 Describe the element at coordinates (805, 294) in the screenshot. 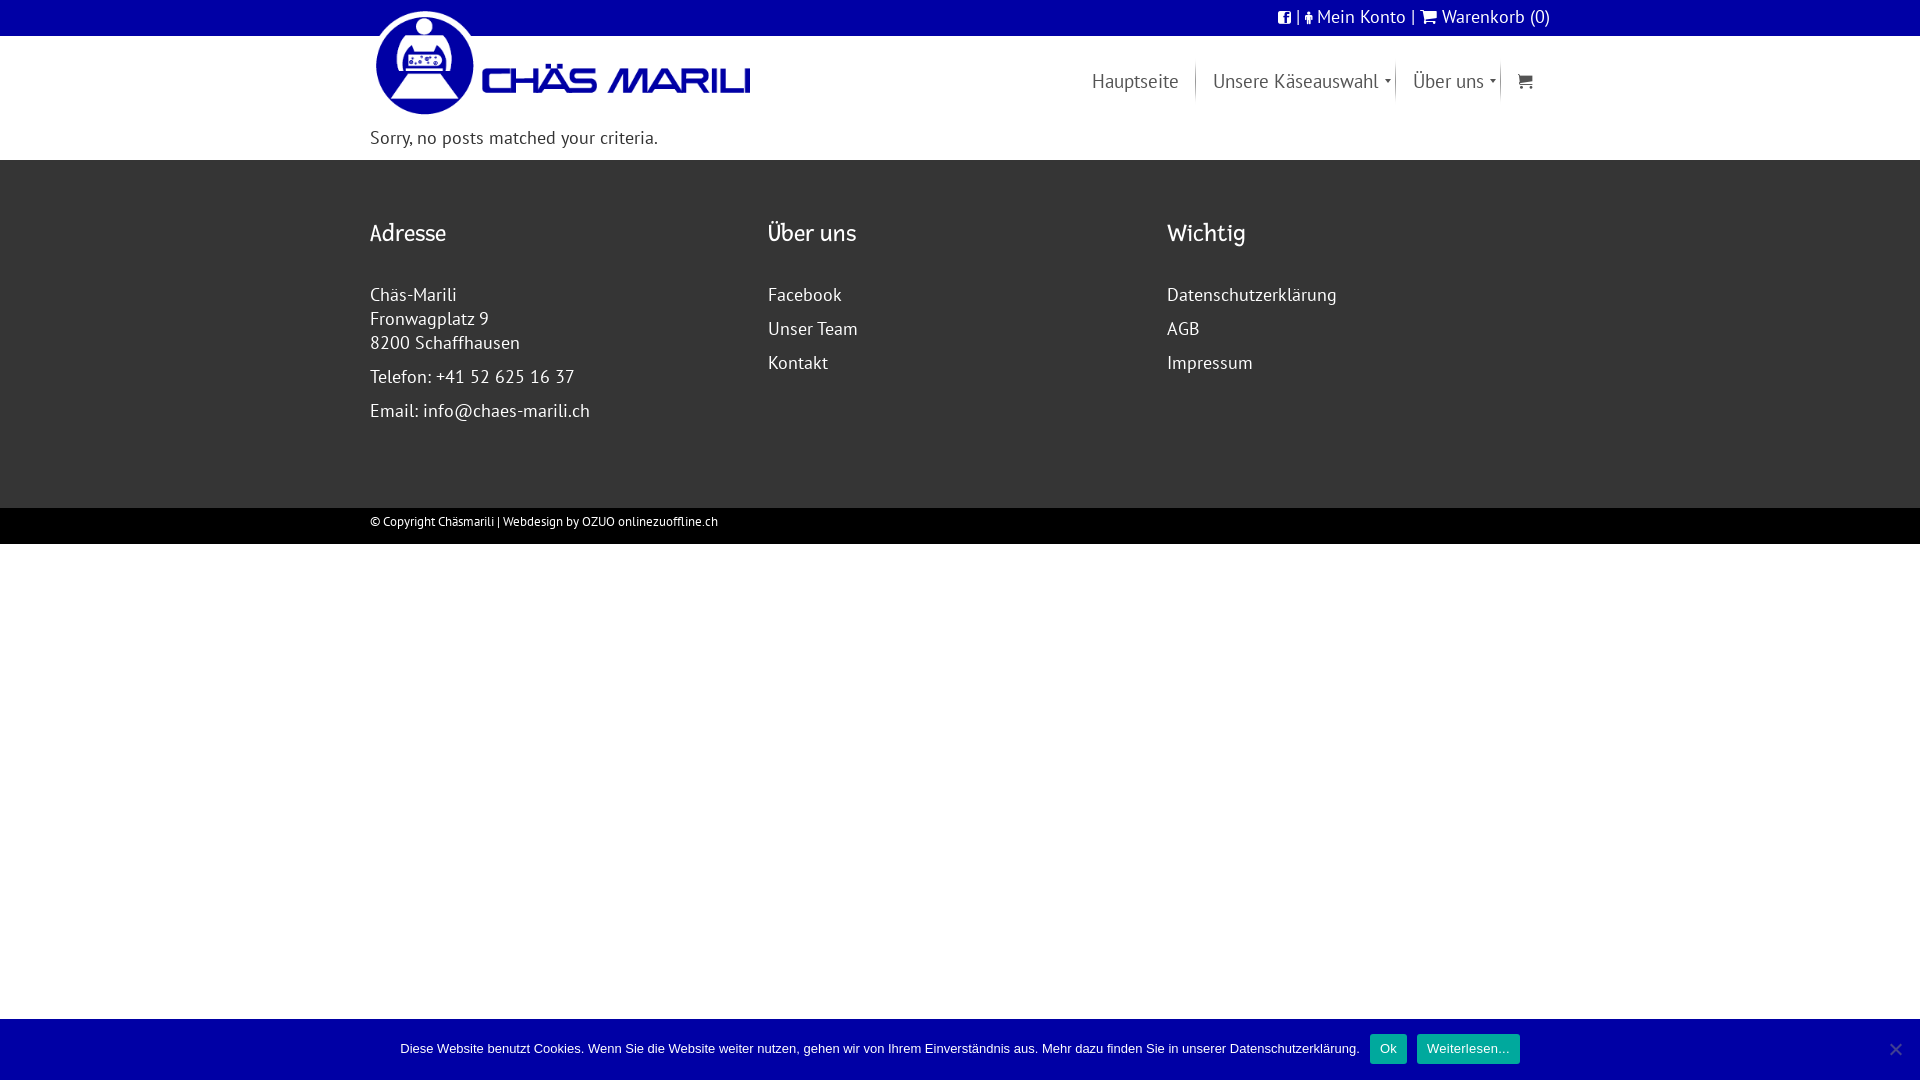

I see `Facebook` at that location.